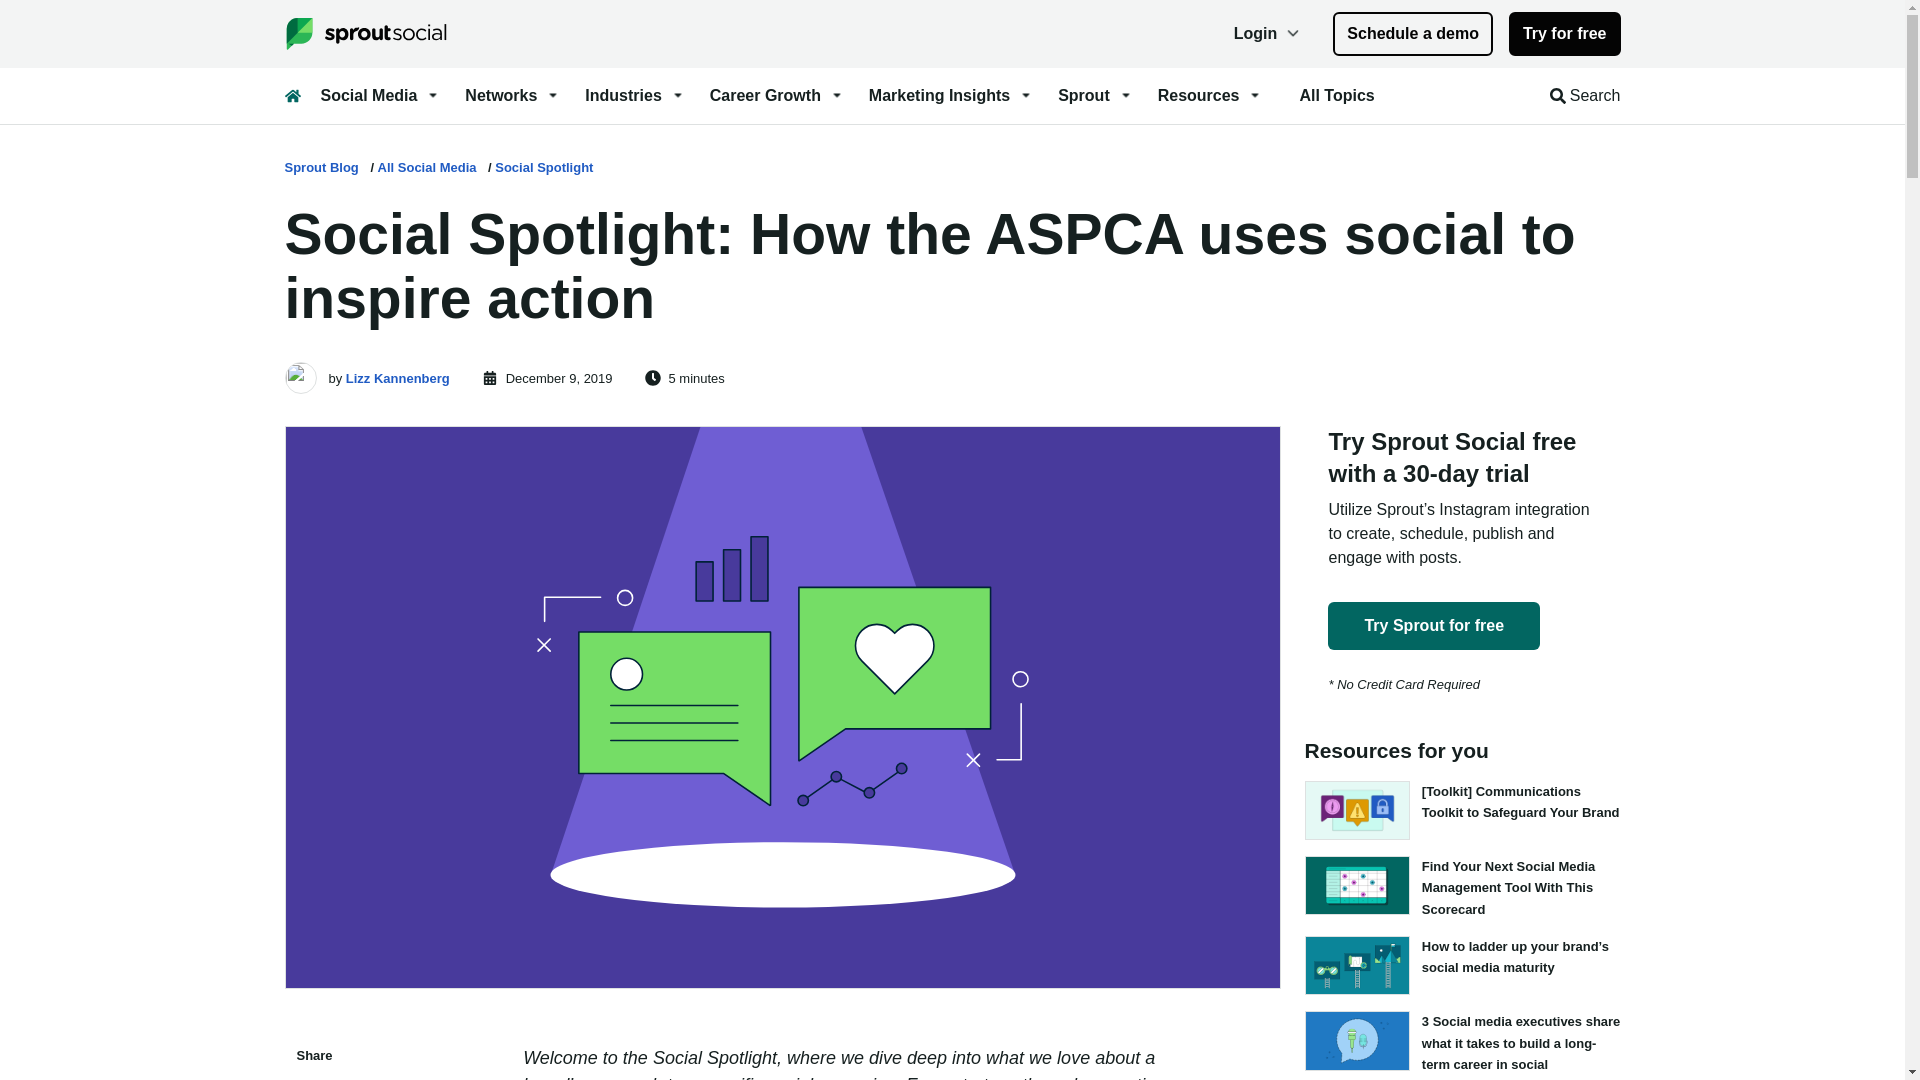 The image size is (1920, 1080). Describe the element at coordinates (952, 96) in the screenshot. I see `Open Marketing Insights menu` at that location.